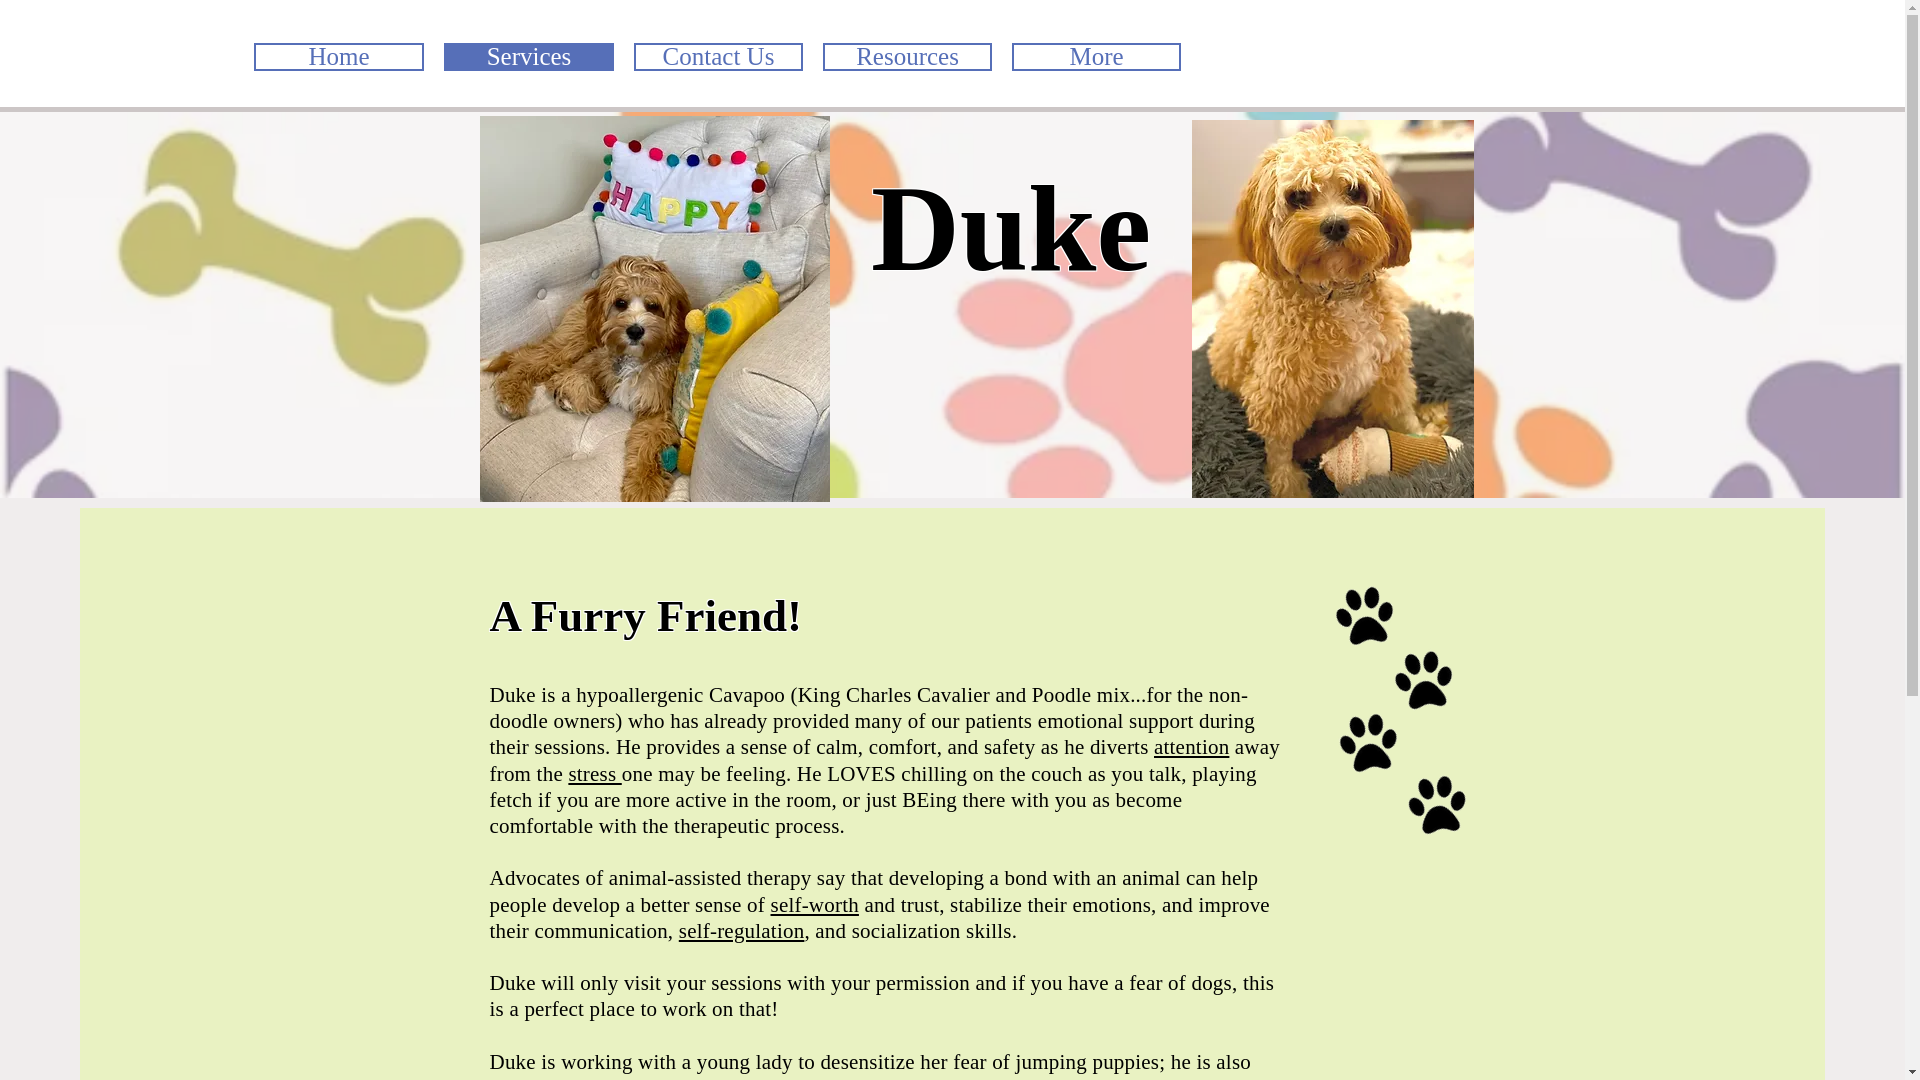  I want to click on Services, so click(528, 57).